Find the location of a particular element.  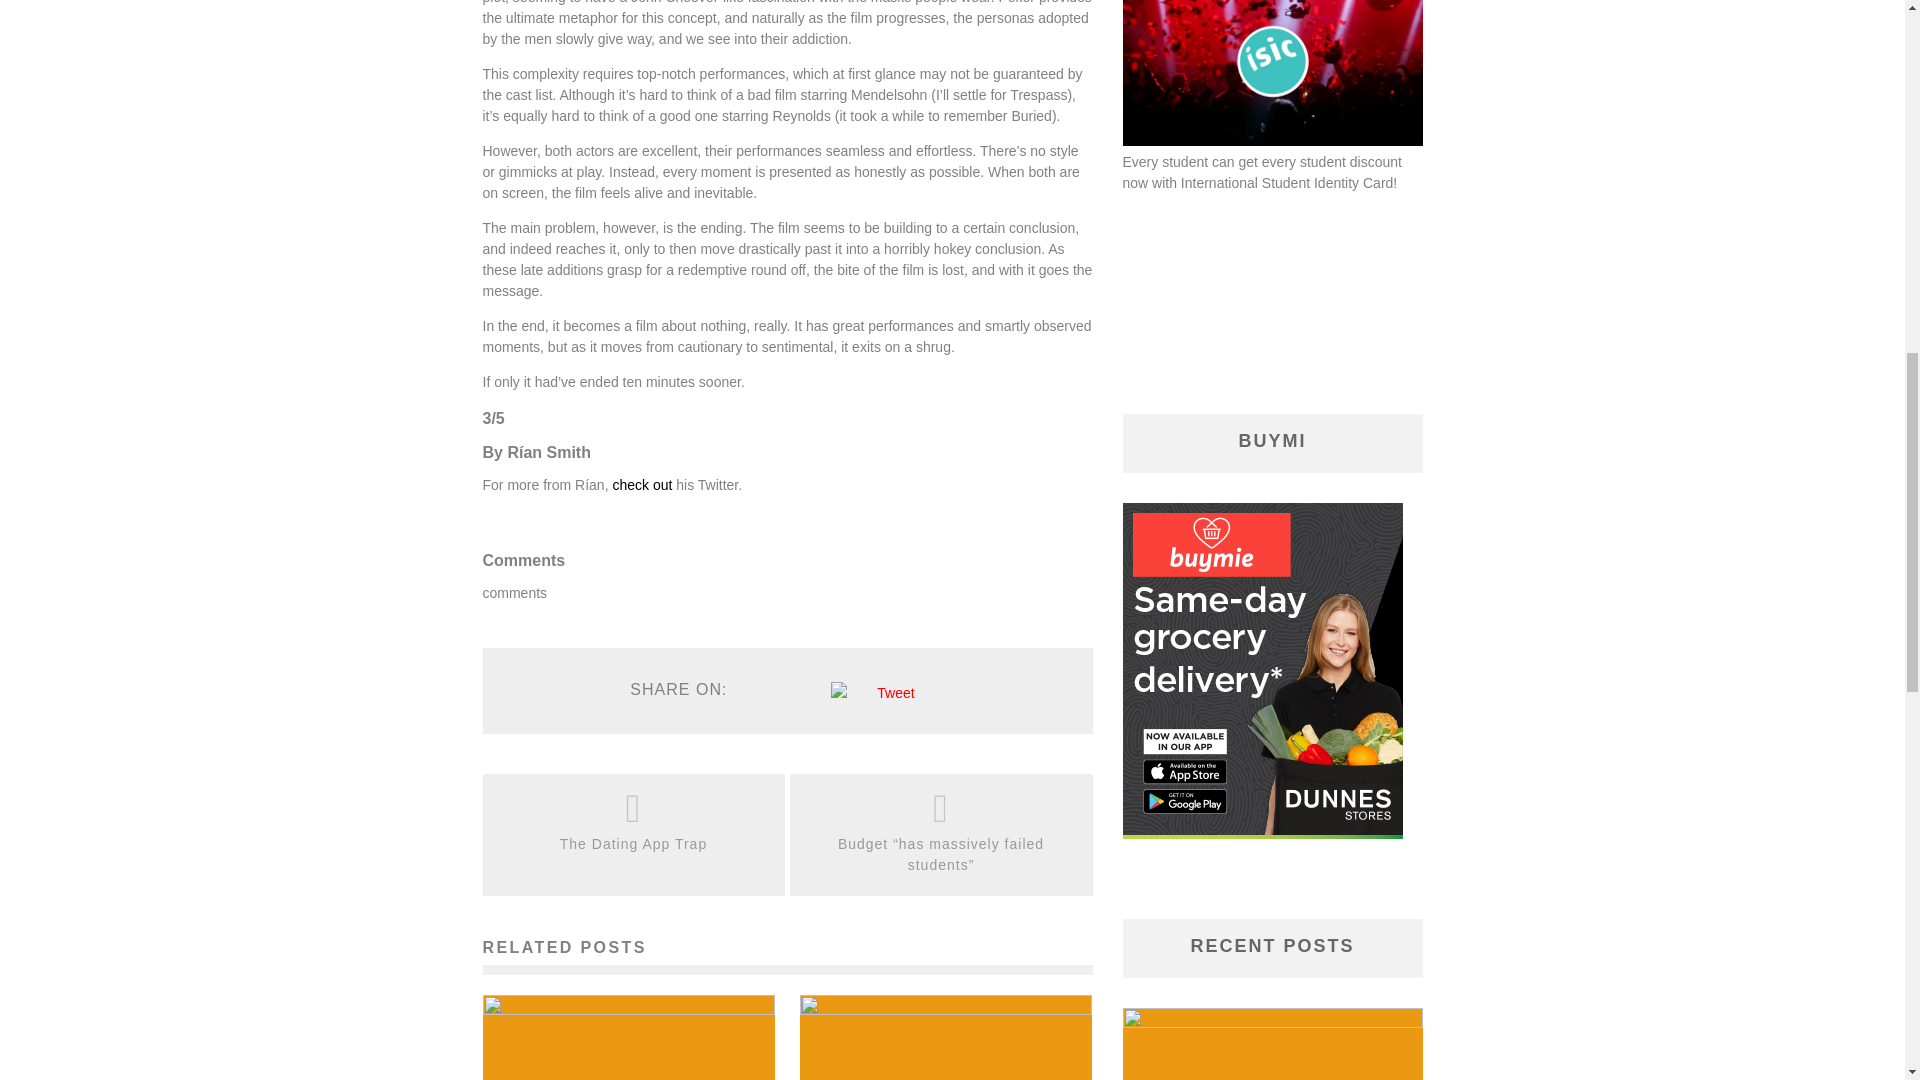

Oxygen.ie Sponsored by ISIC Ireland is located at coordinates (1272, 140).